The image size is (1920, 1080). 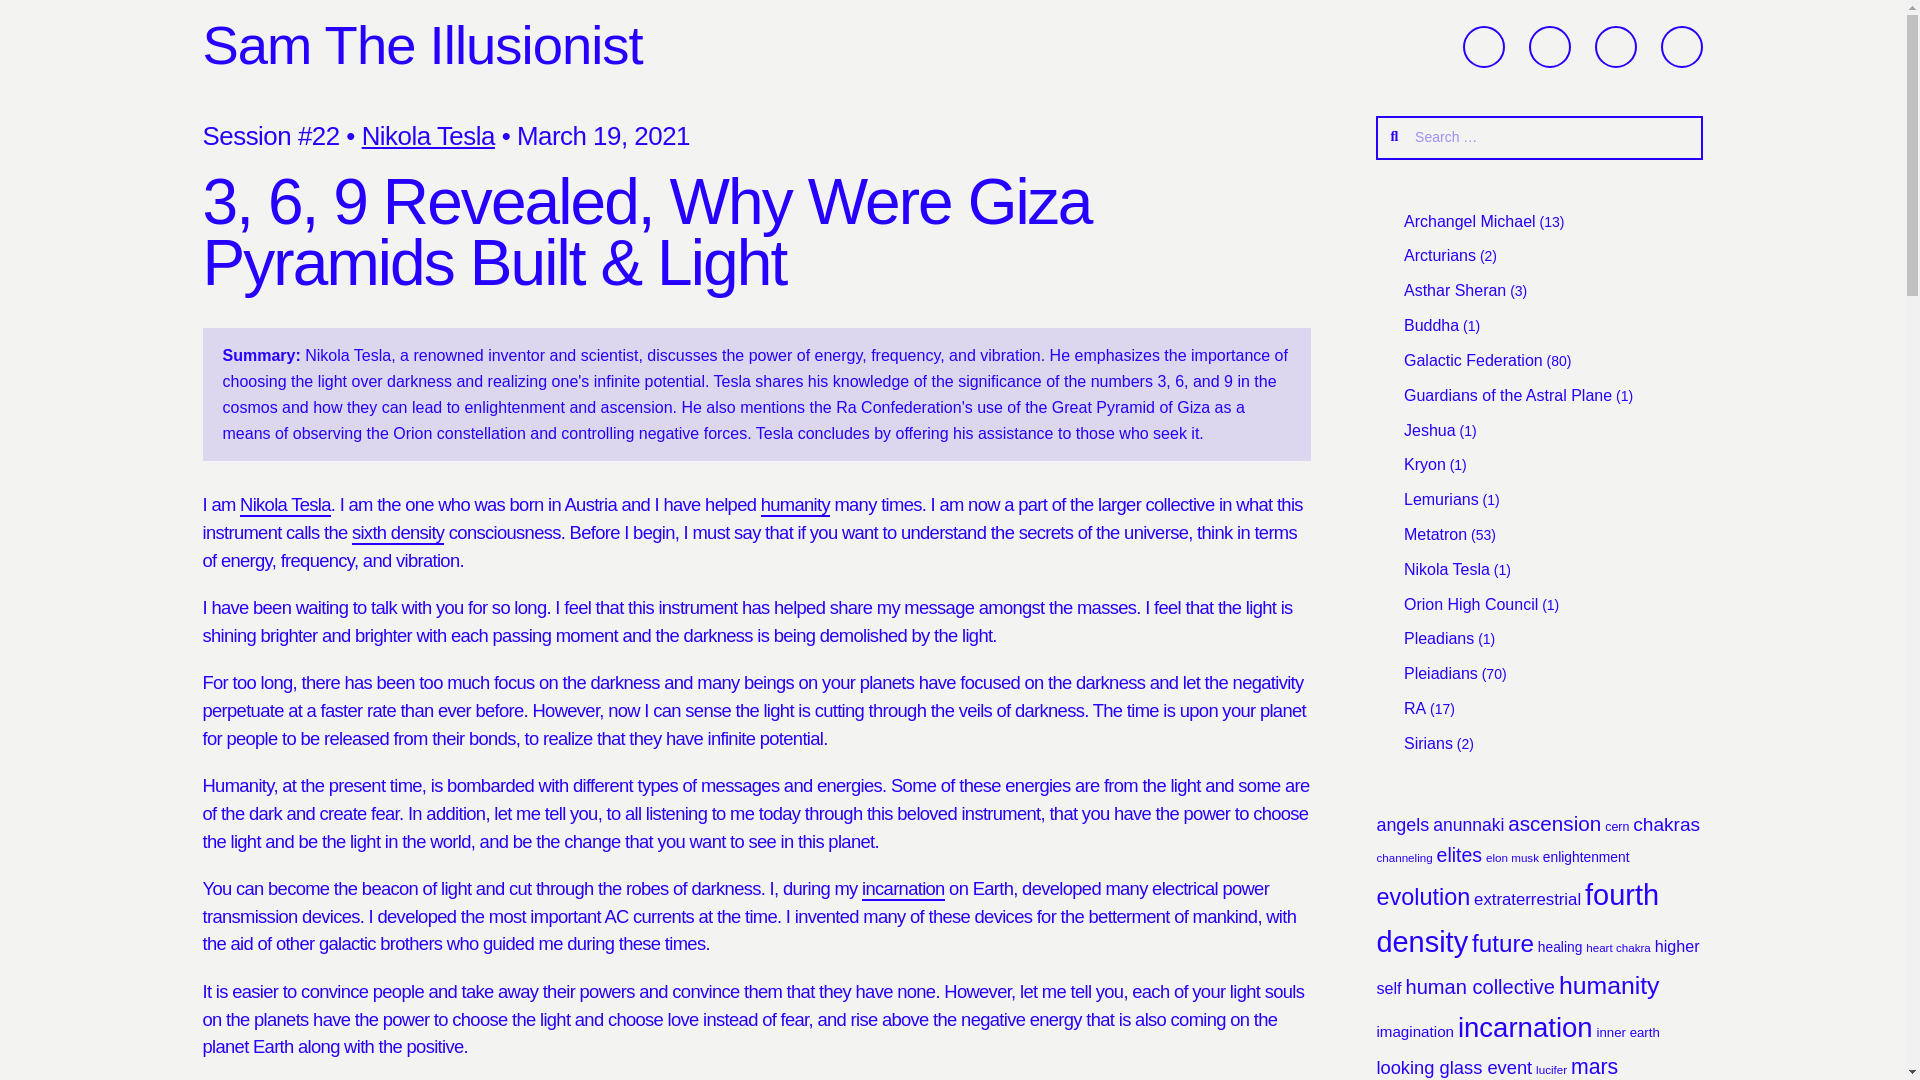 What do you see at coordinates (1440, 255) in the screenshot?
I see `Arcturians` at bounding box center [1440, 255].